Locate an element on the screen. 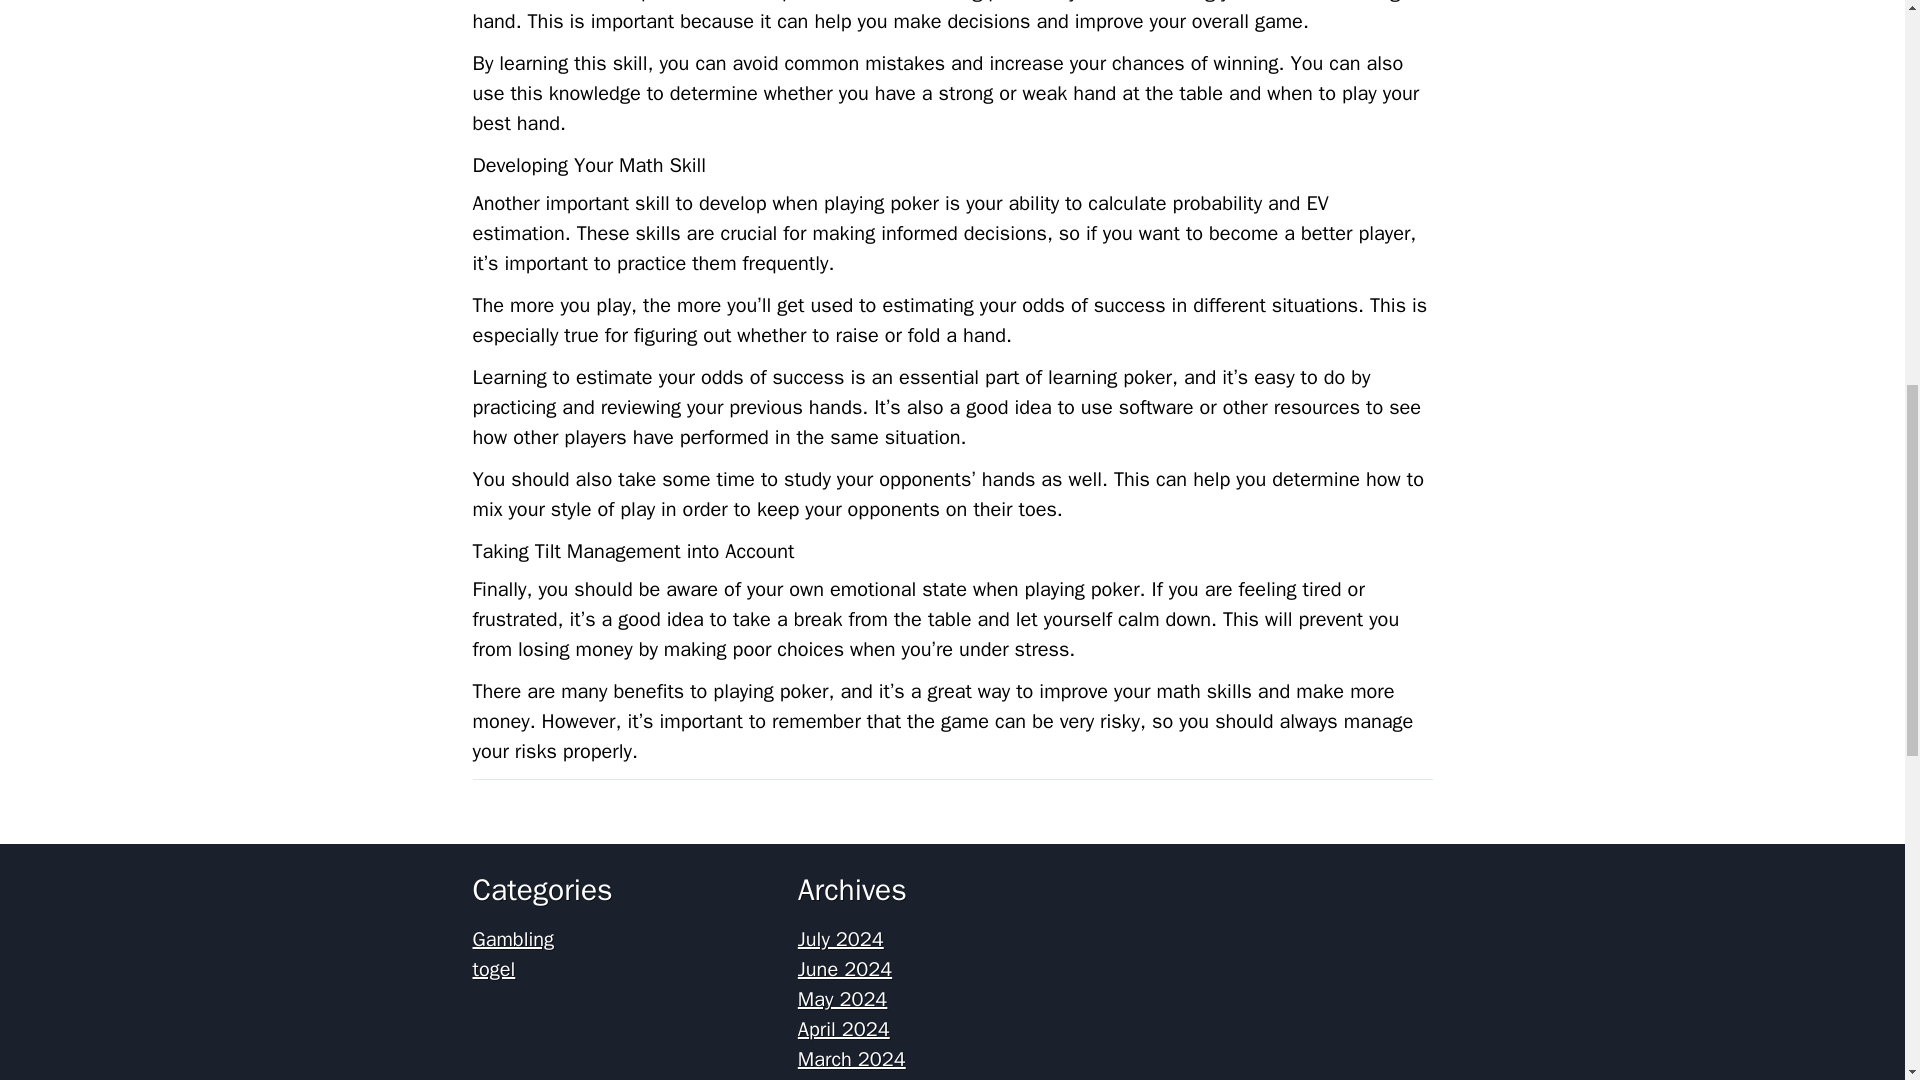 Image resolution: width=1920 pixels, height=1080 pixels. Gambling is located at coordinates (512, 938).